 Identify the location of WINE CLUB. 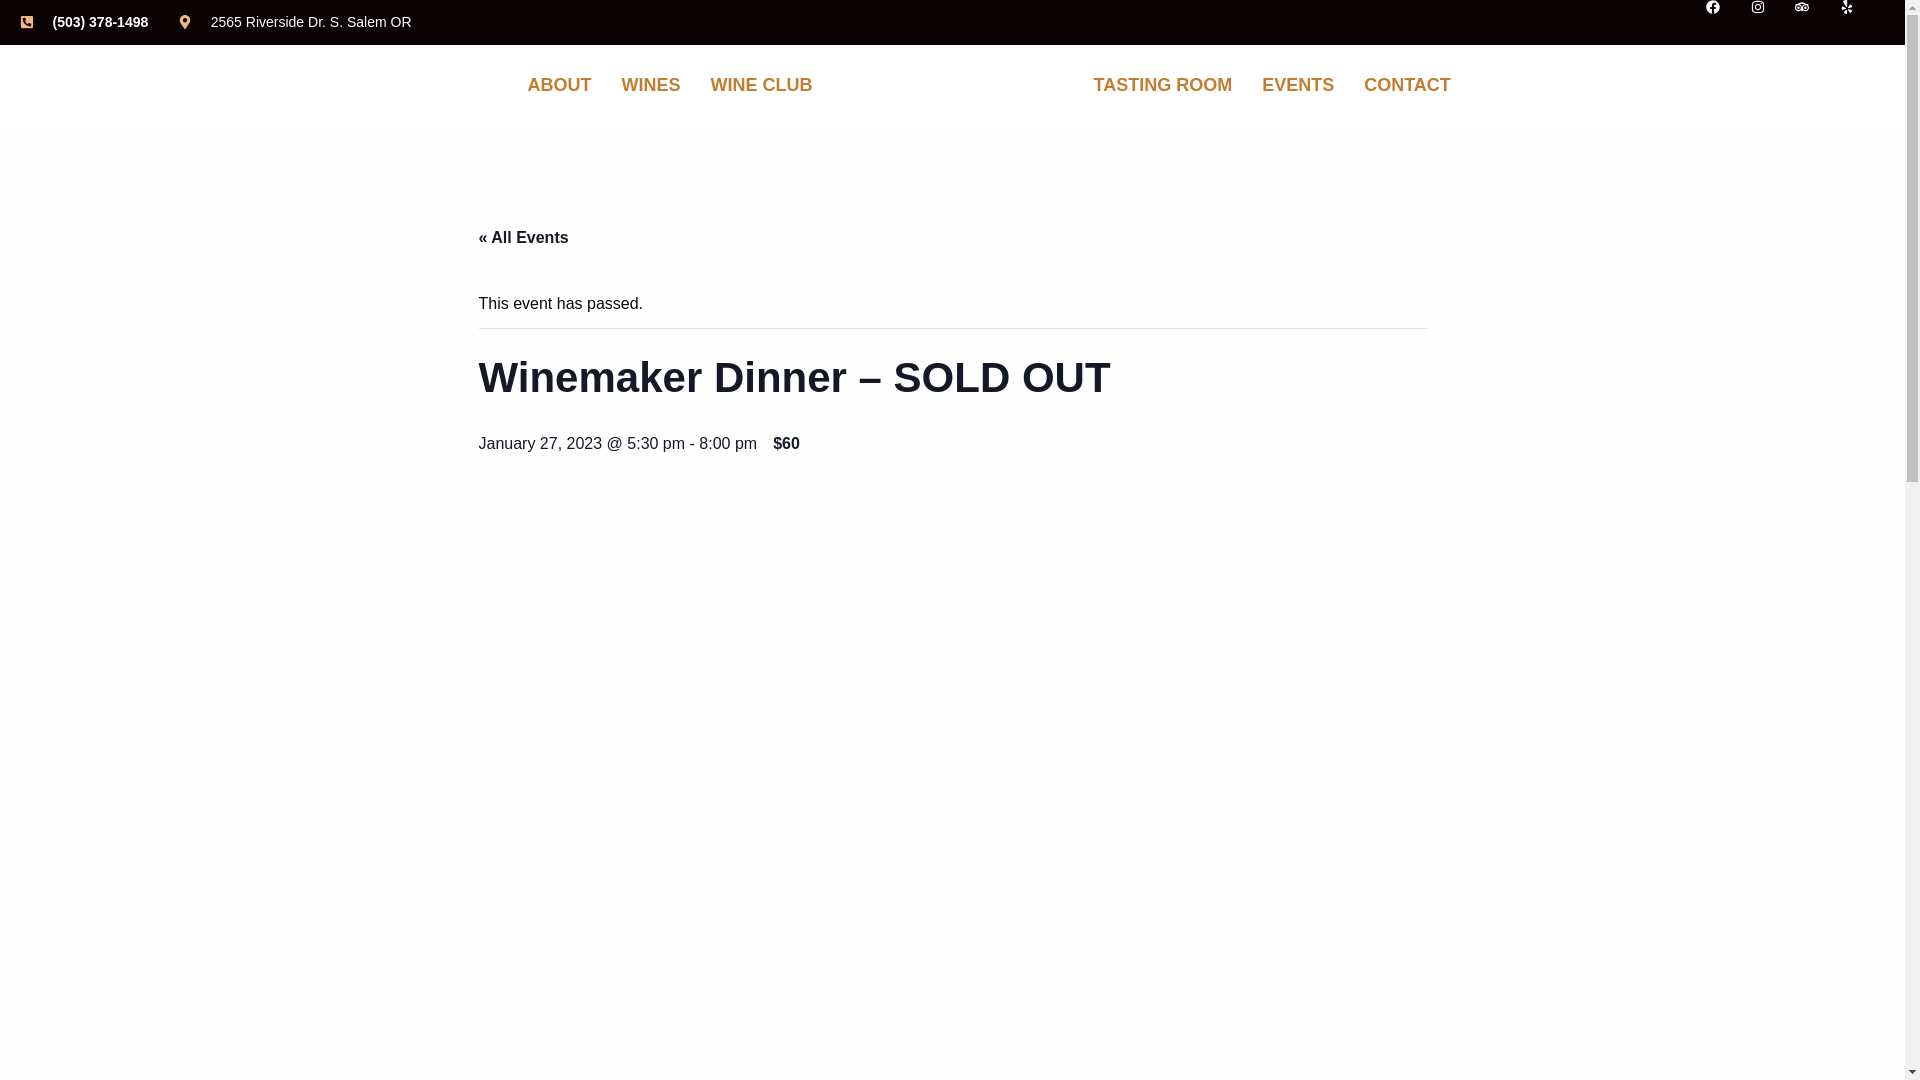
(761, 85).